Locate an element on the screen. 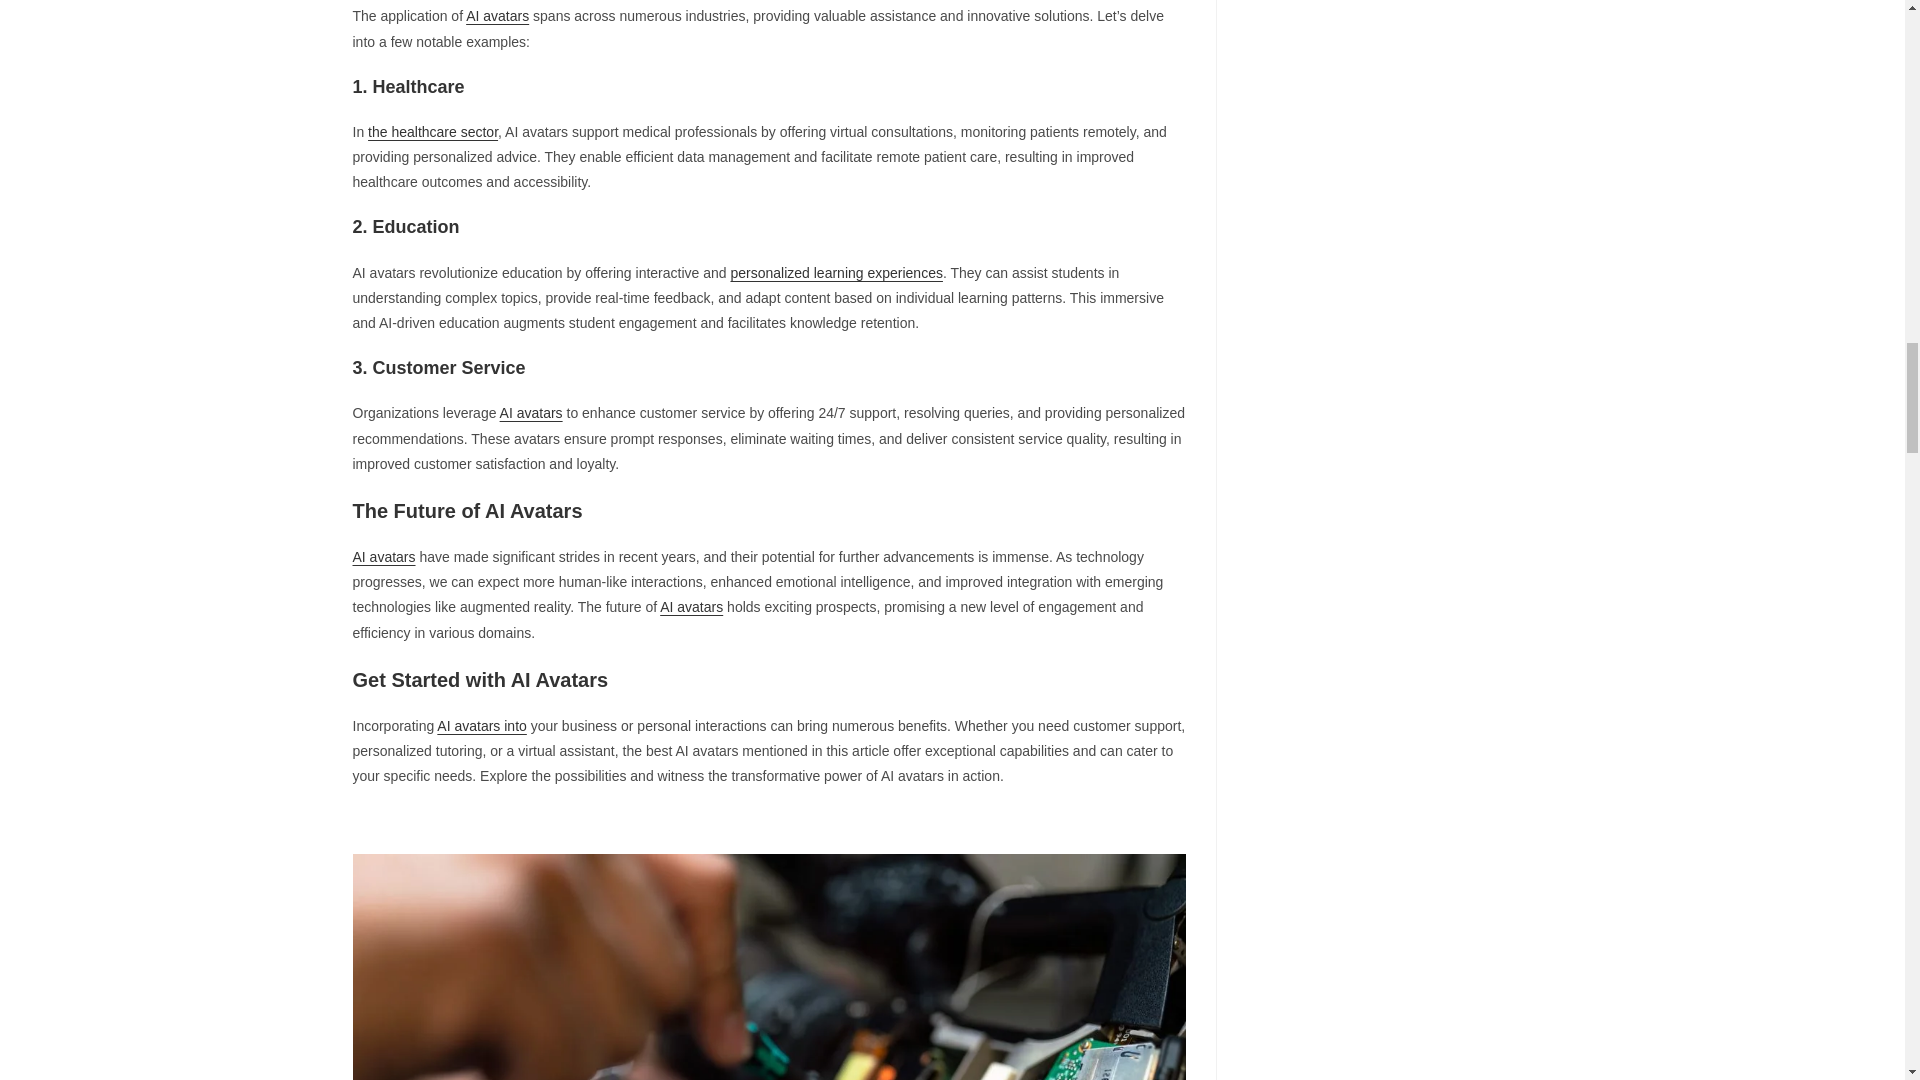  personalized learning experiences is located at coordinates (836, 272).